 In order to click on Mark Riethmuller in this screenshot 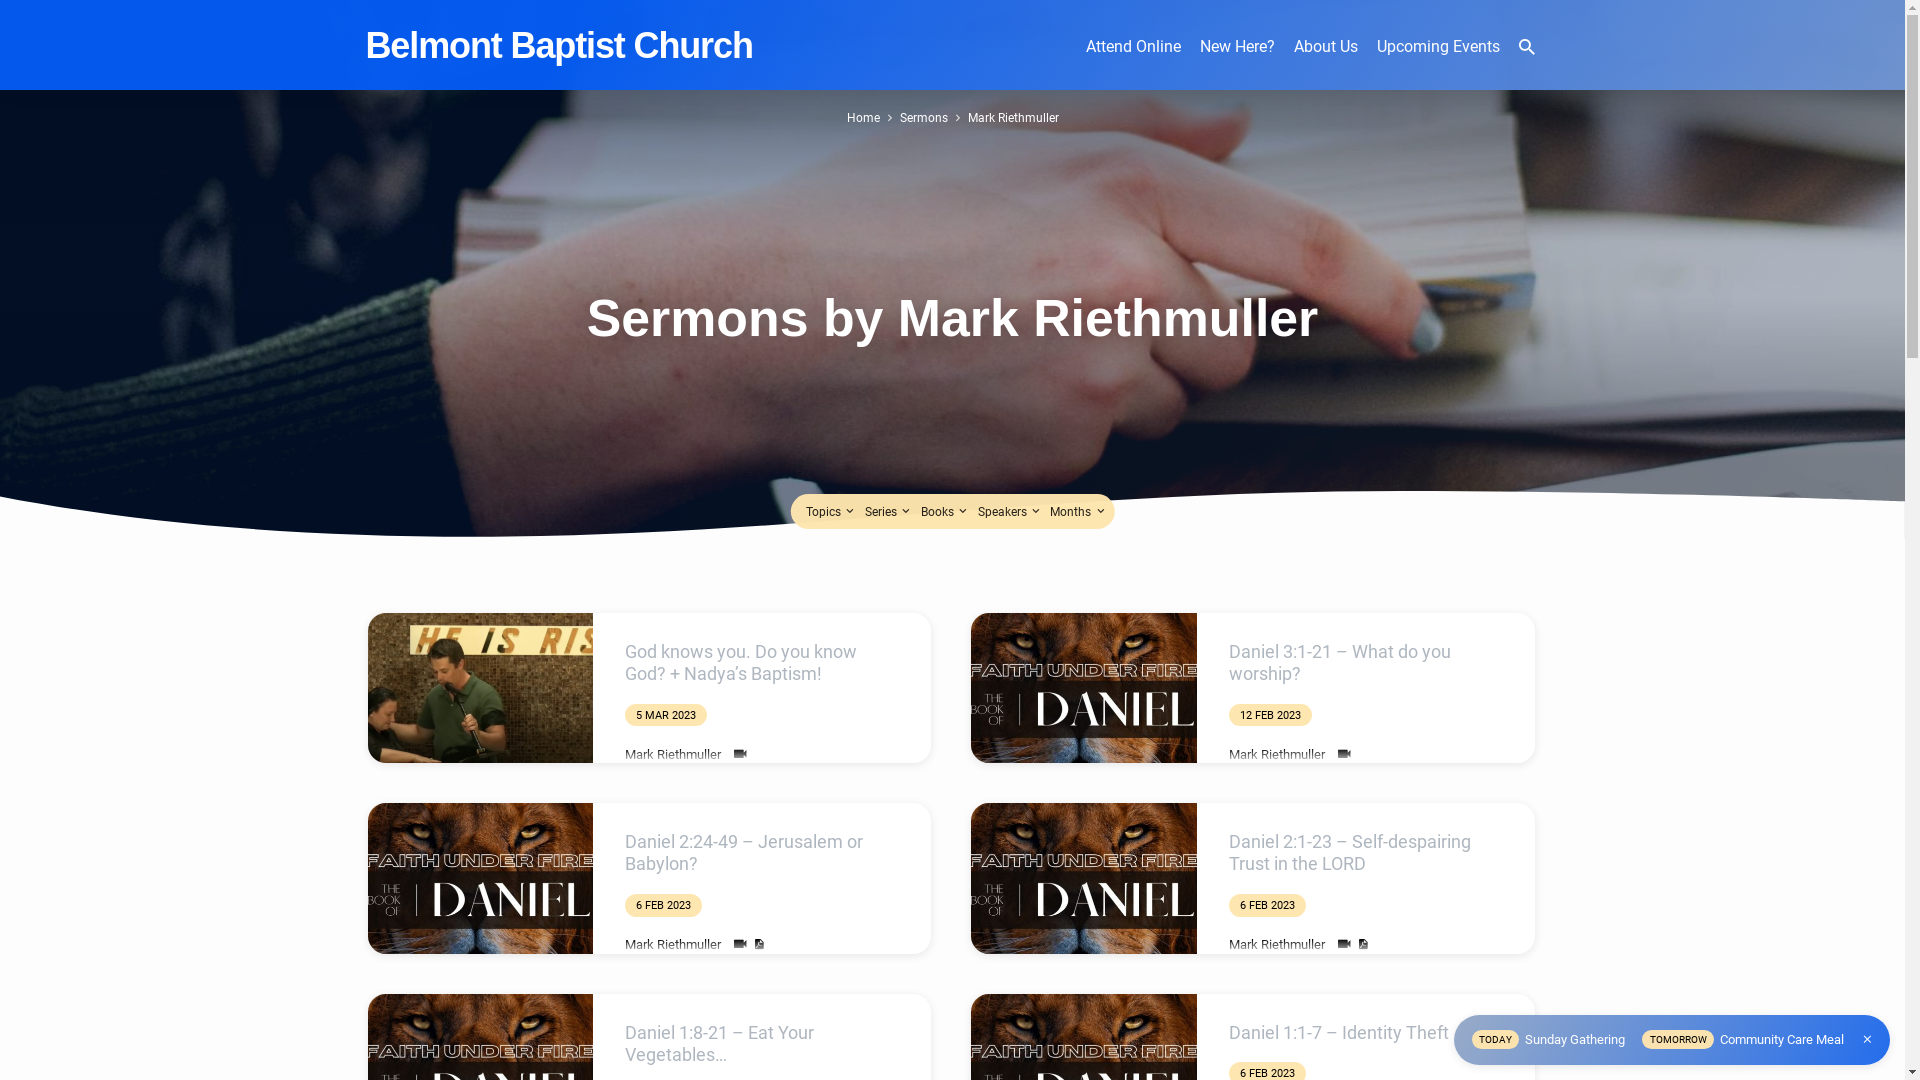, I will do `click(1014, 118)`.